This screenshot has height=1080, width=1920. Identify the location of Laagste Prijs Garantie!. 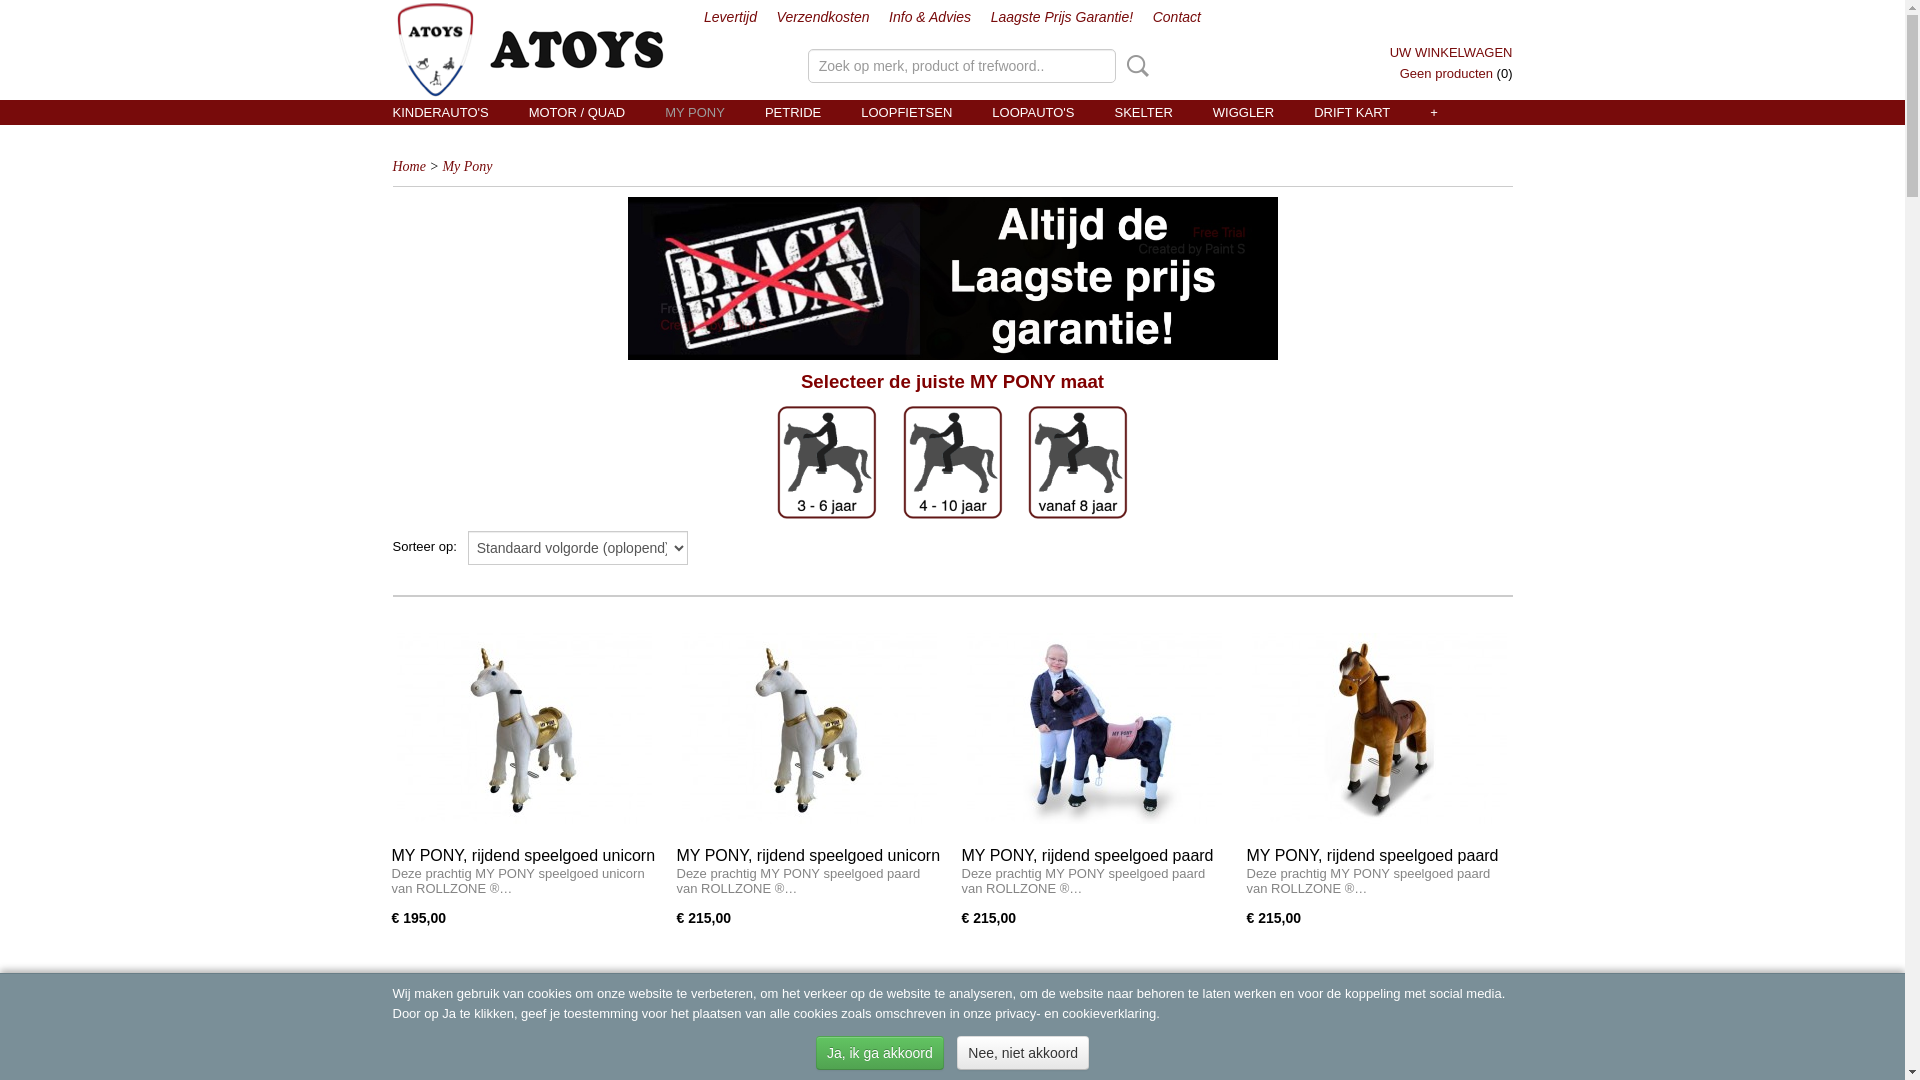
(1062, 17).